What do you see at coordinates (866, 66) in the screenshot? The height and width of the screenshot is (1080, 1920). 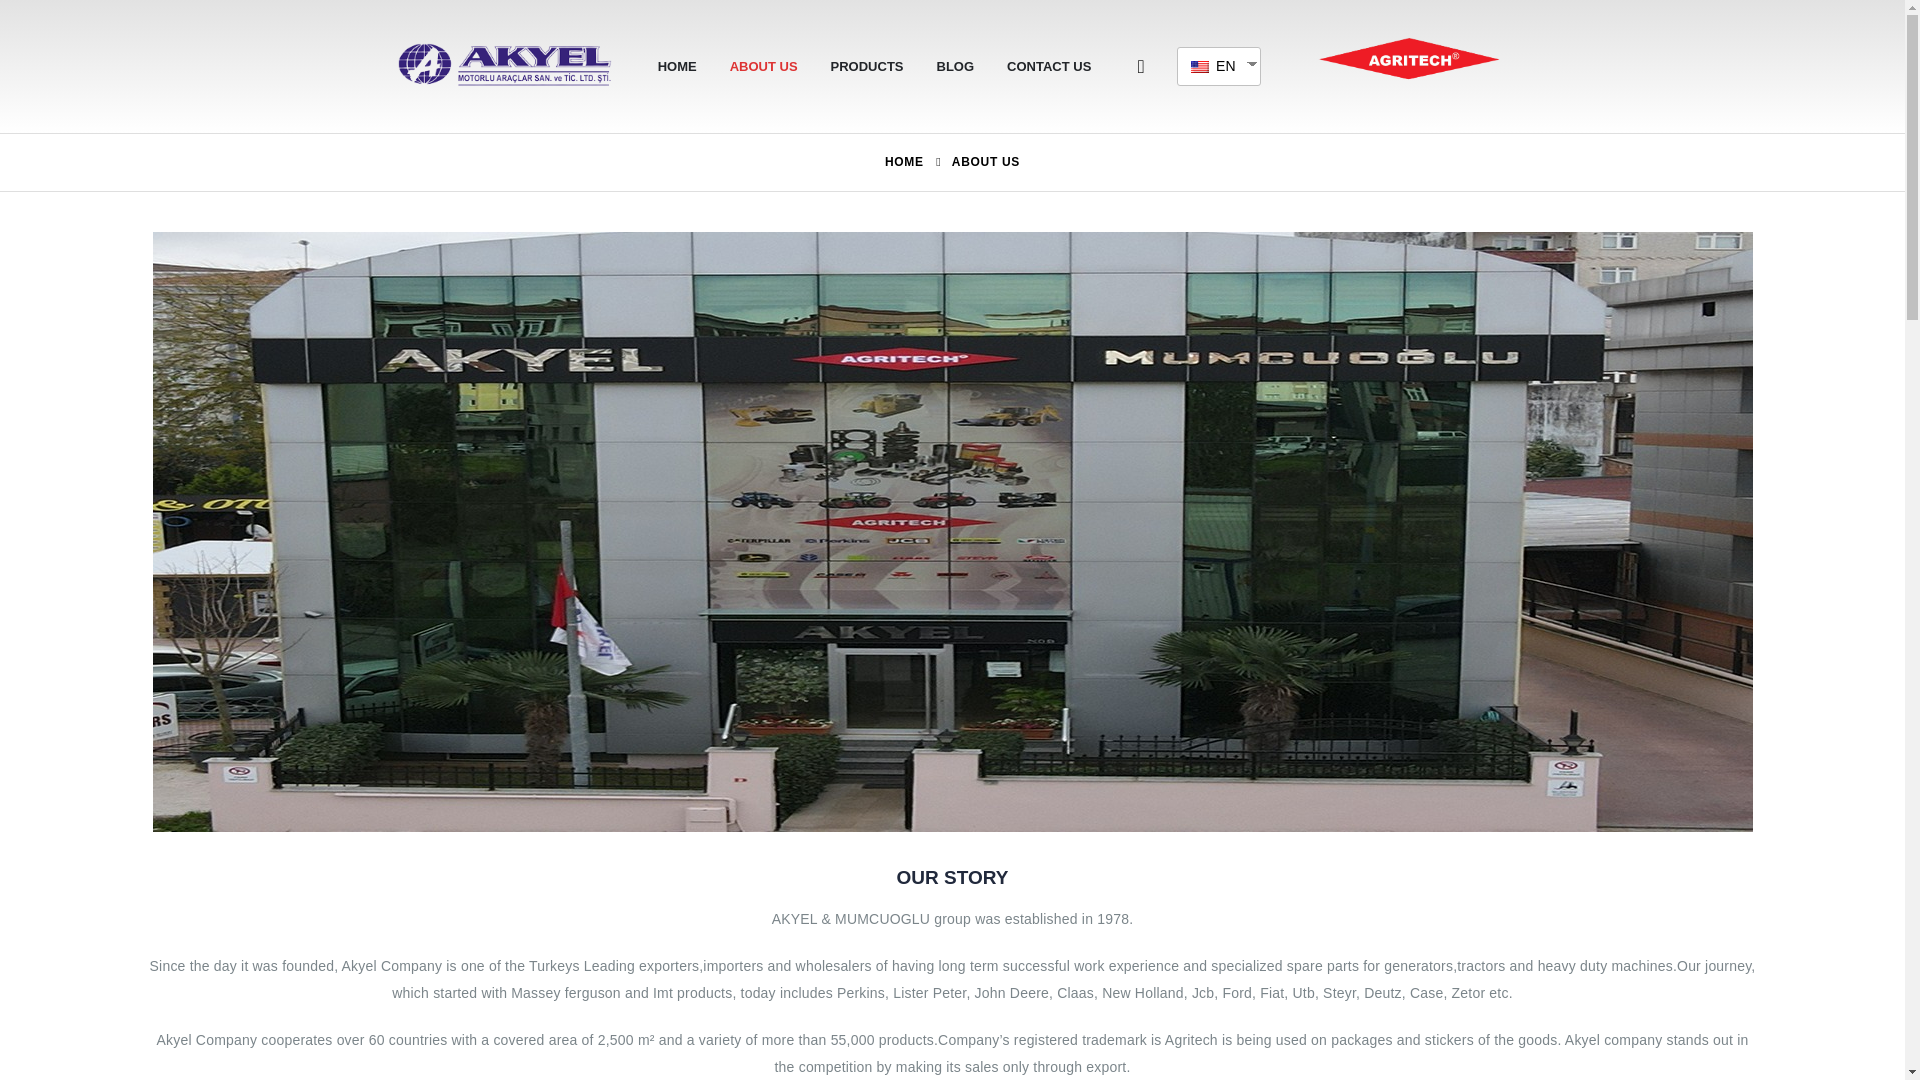 I see `PRODUCTS` at bounding box center [866, 66].